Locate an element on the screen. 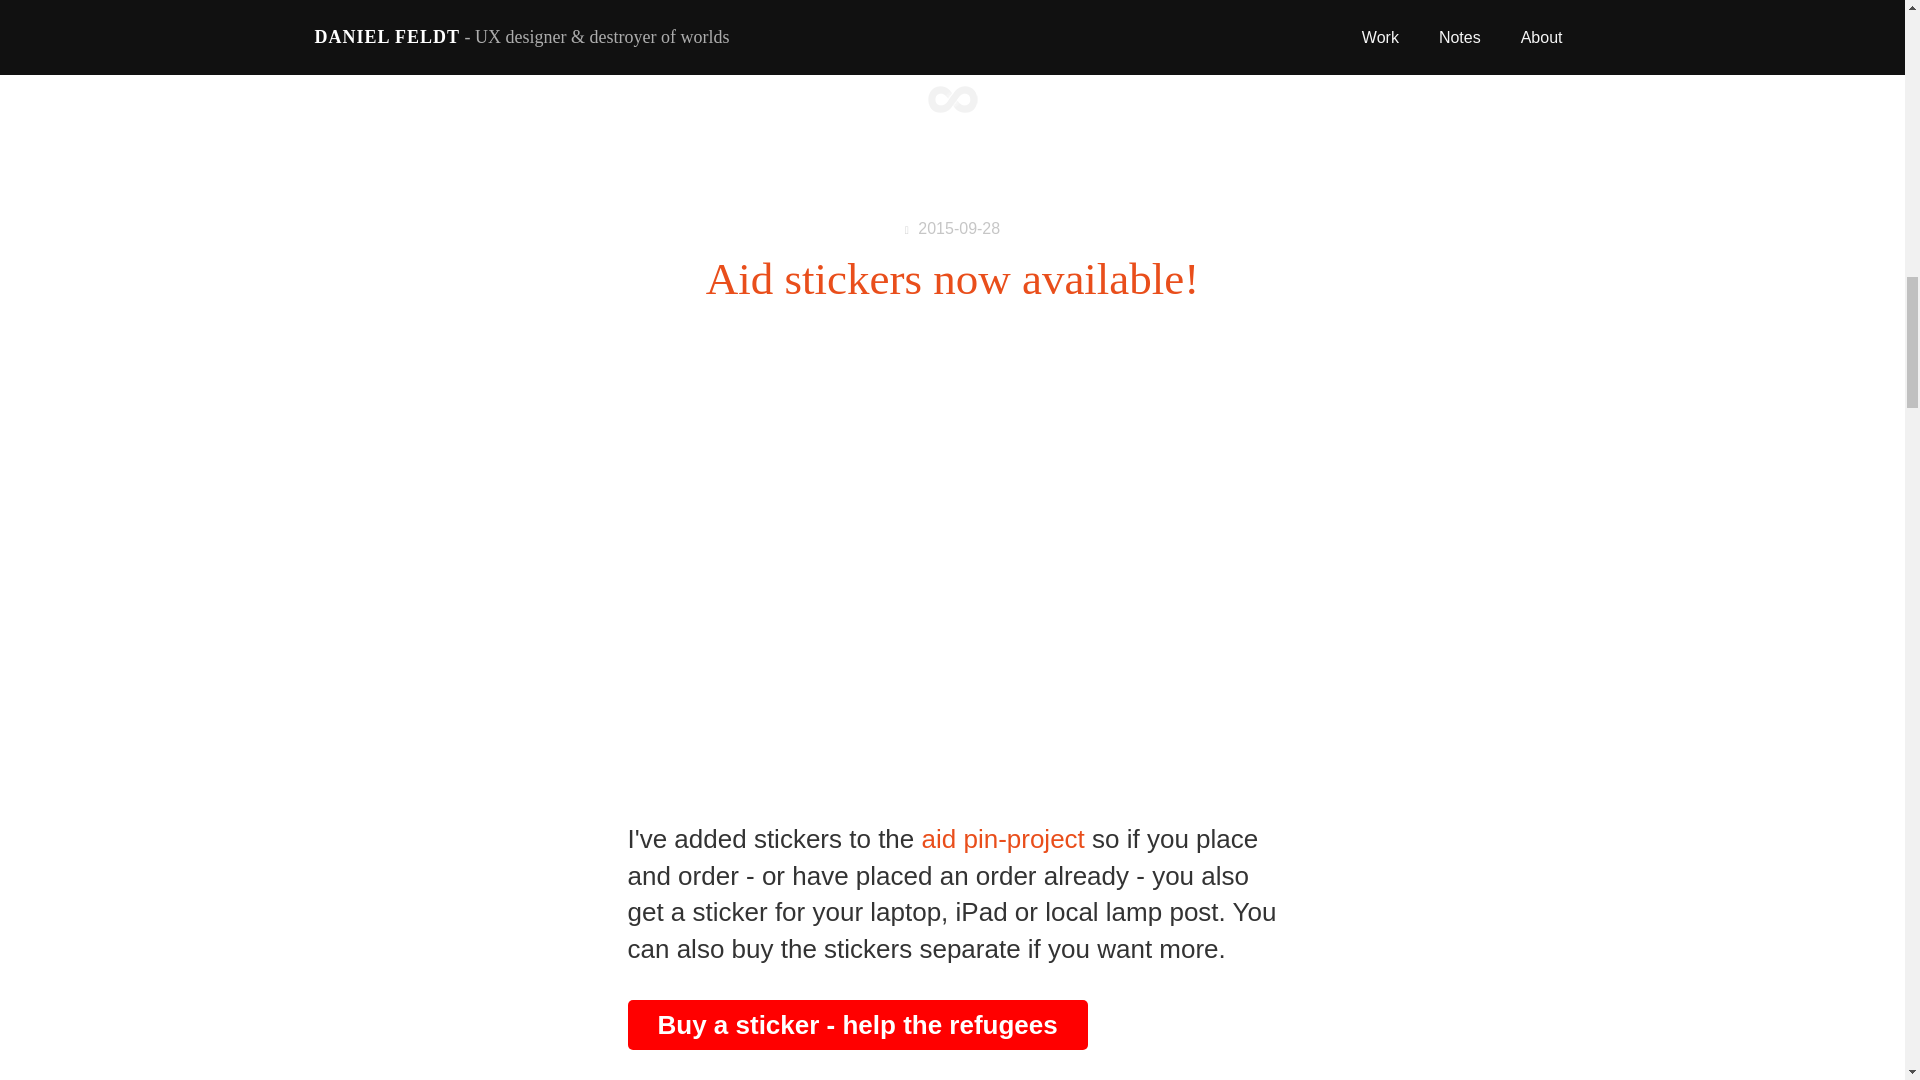 This screenshot has width=1920, height=1080. Buy a sticker - help the refugees is located at coordinates (858, 1024).